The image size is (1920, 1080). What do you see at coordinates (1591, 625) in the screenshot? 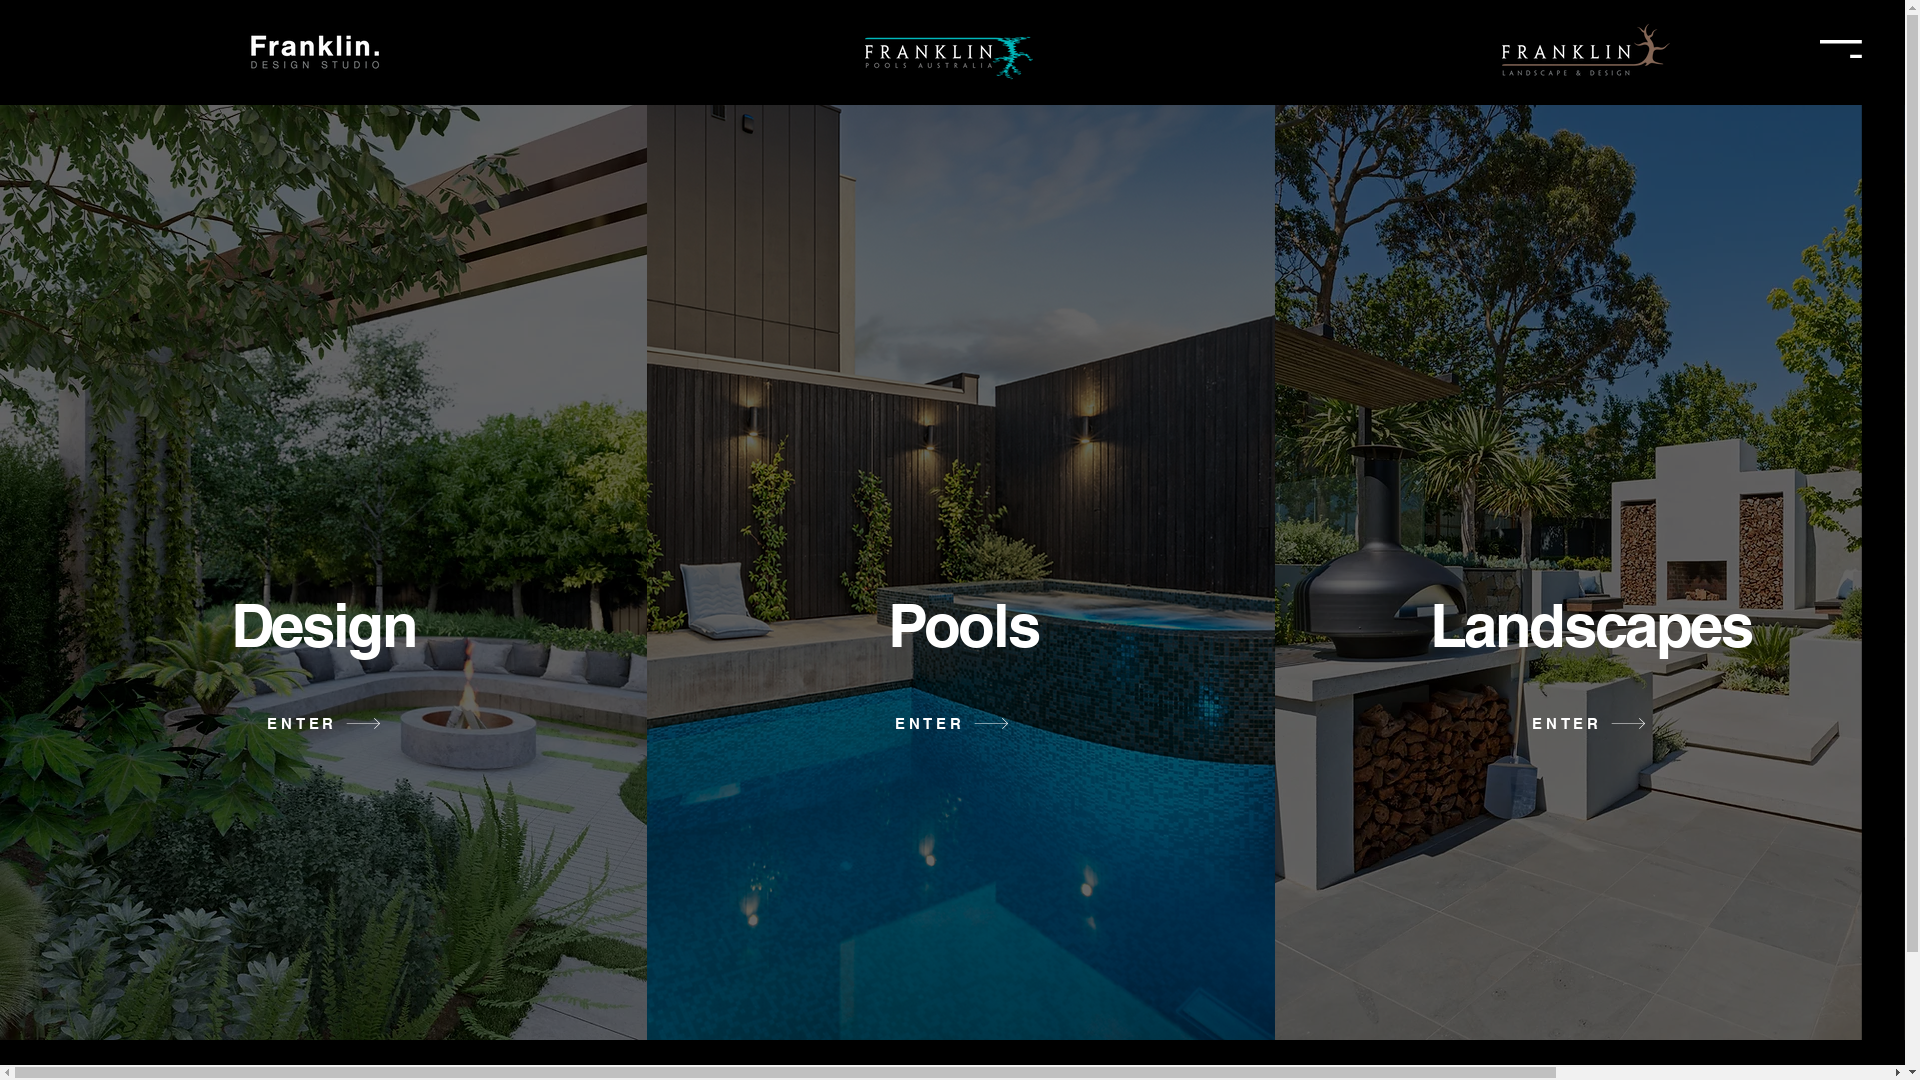
I see `Landscapes` at bounding box center [1591, 625].